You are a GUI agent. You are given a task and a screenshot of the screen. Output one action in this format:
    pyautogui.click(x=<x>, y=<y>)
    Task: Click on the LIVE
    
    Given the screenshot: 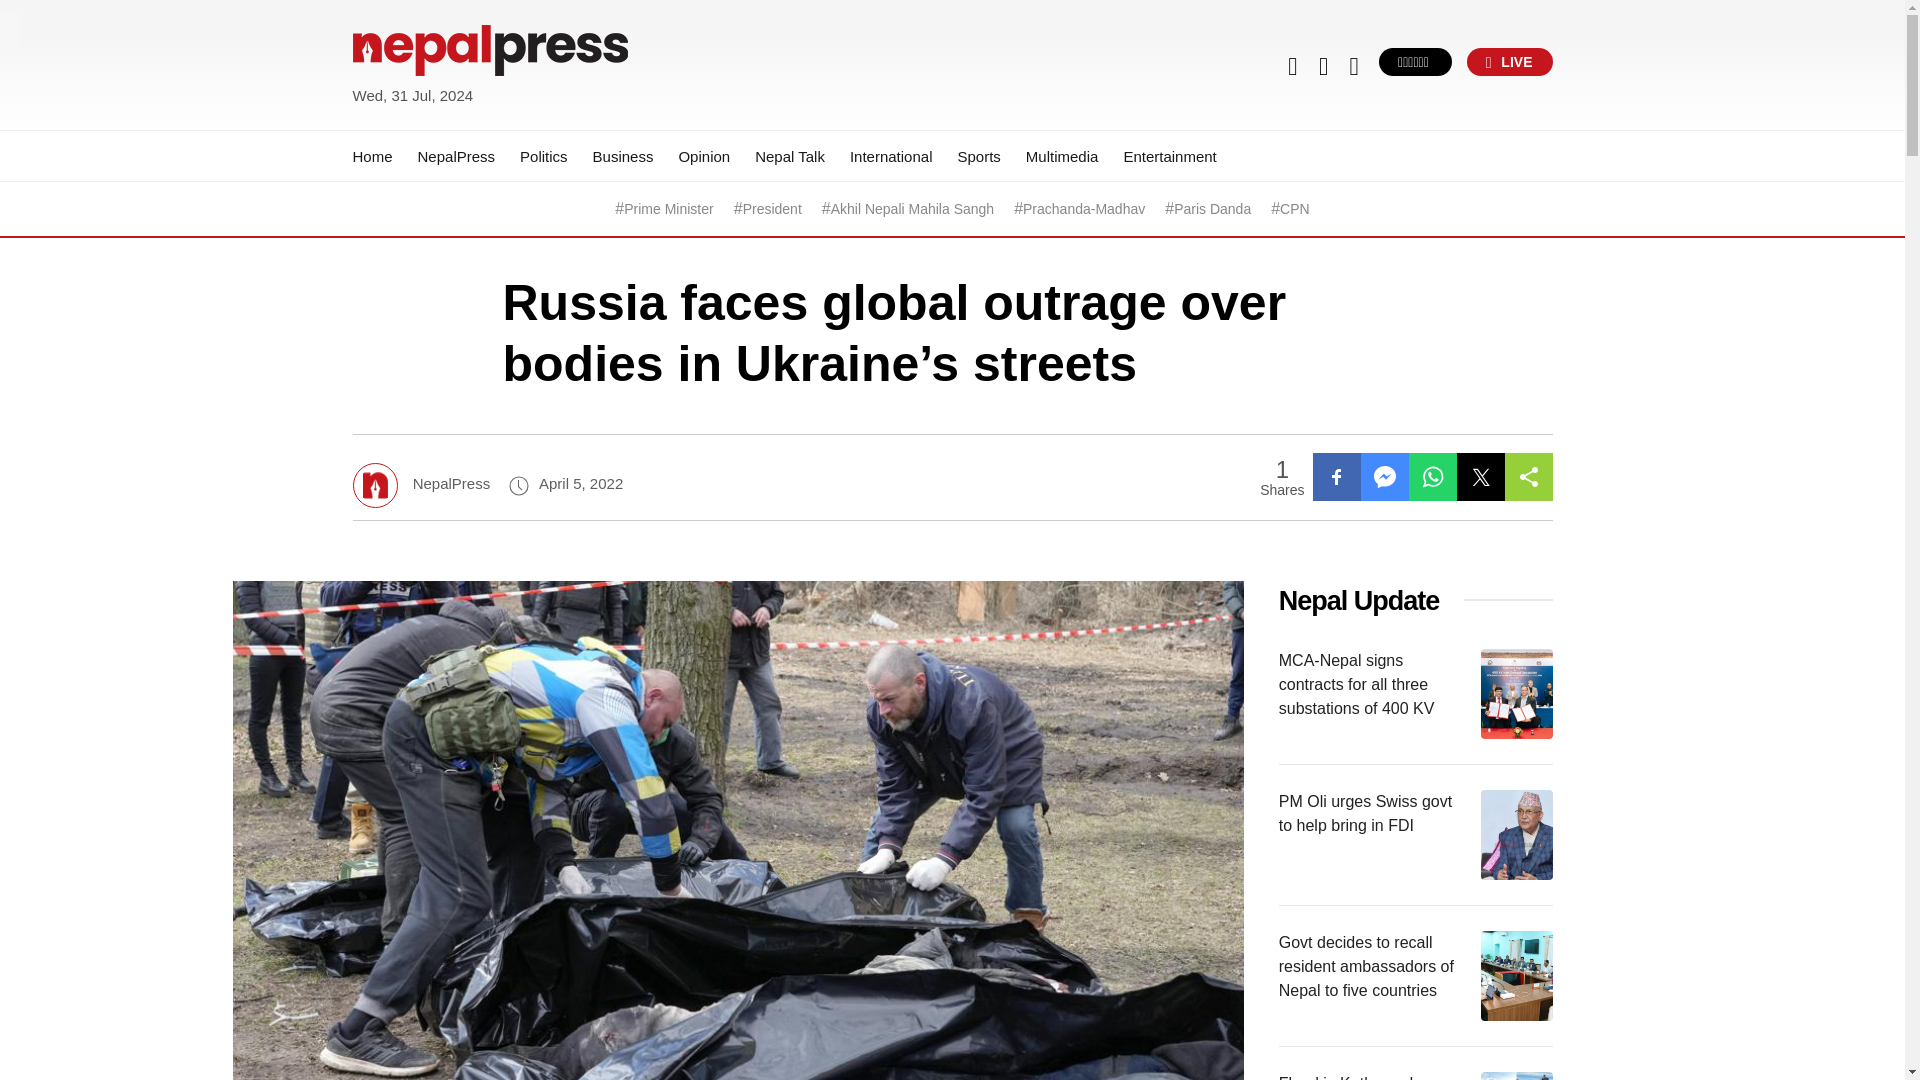 What is the action you would take?
    pyautogui.click(x=1510, y=61)
    